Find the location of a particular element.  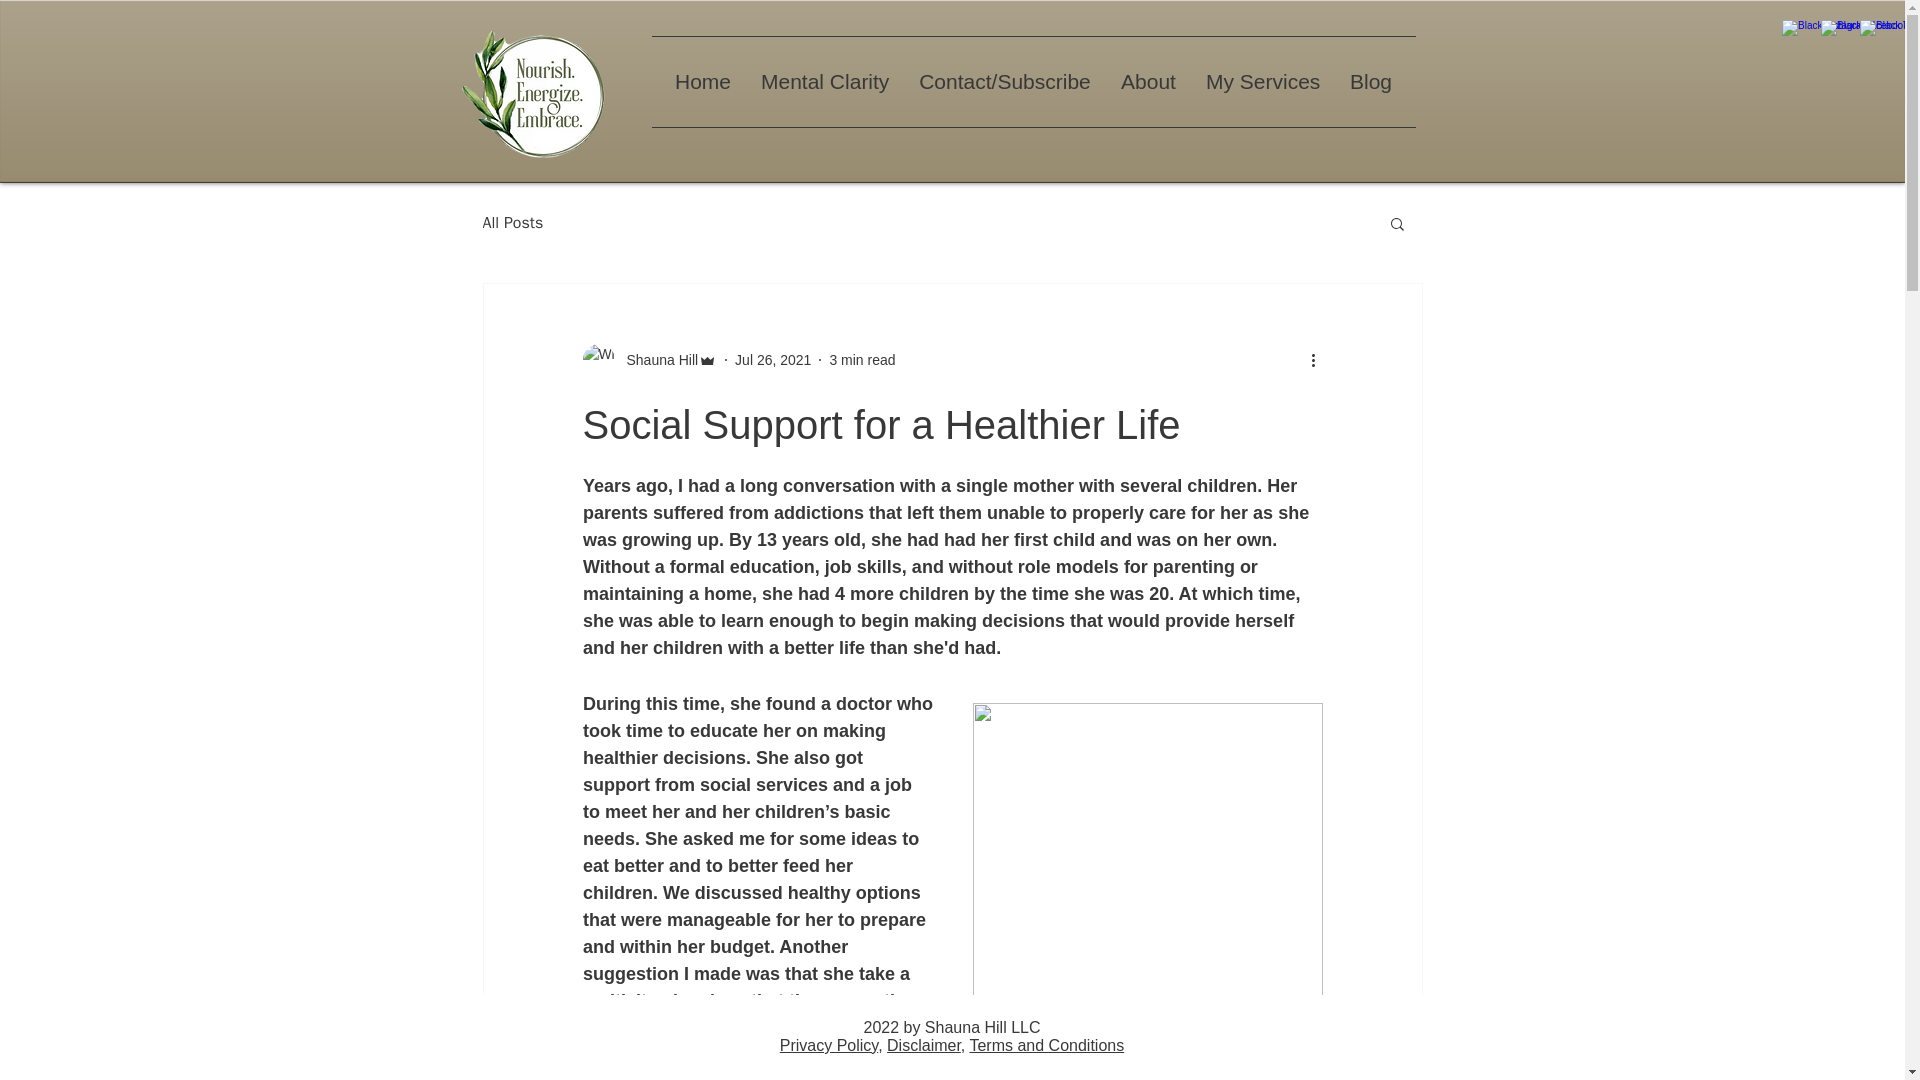

All Posts is located at coordinates (512, 222).